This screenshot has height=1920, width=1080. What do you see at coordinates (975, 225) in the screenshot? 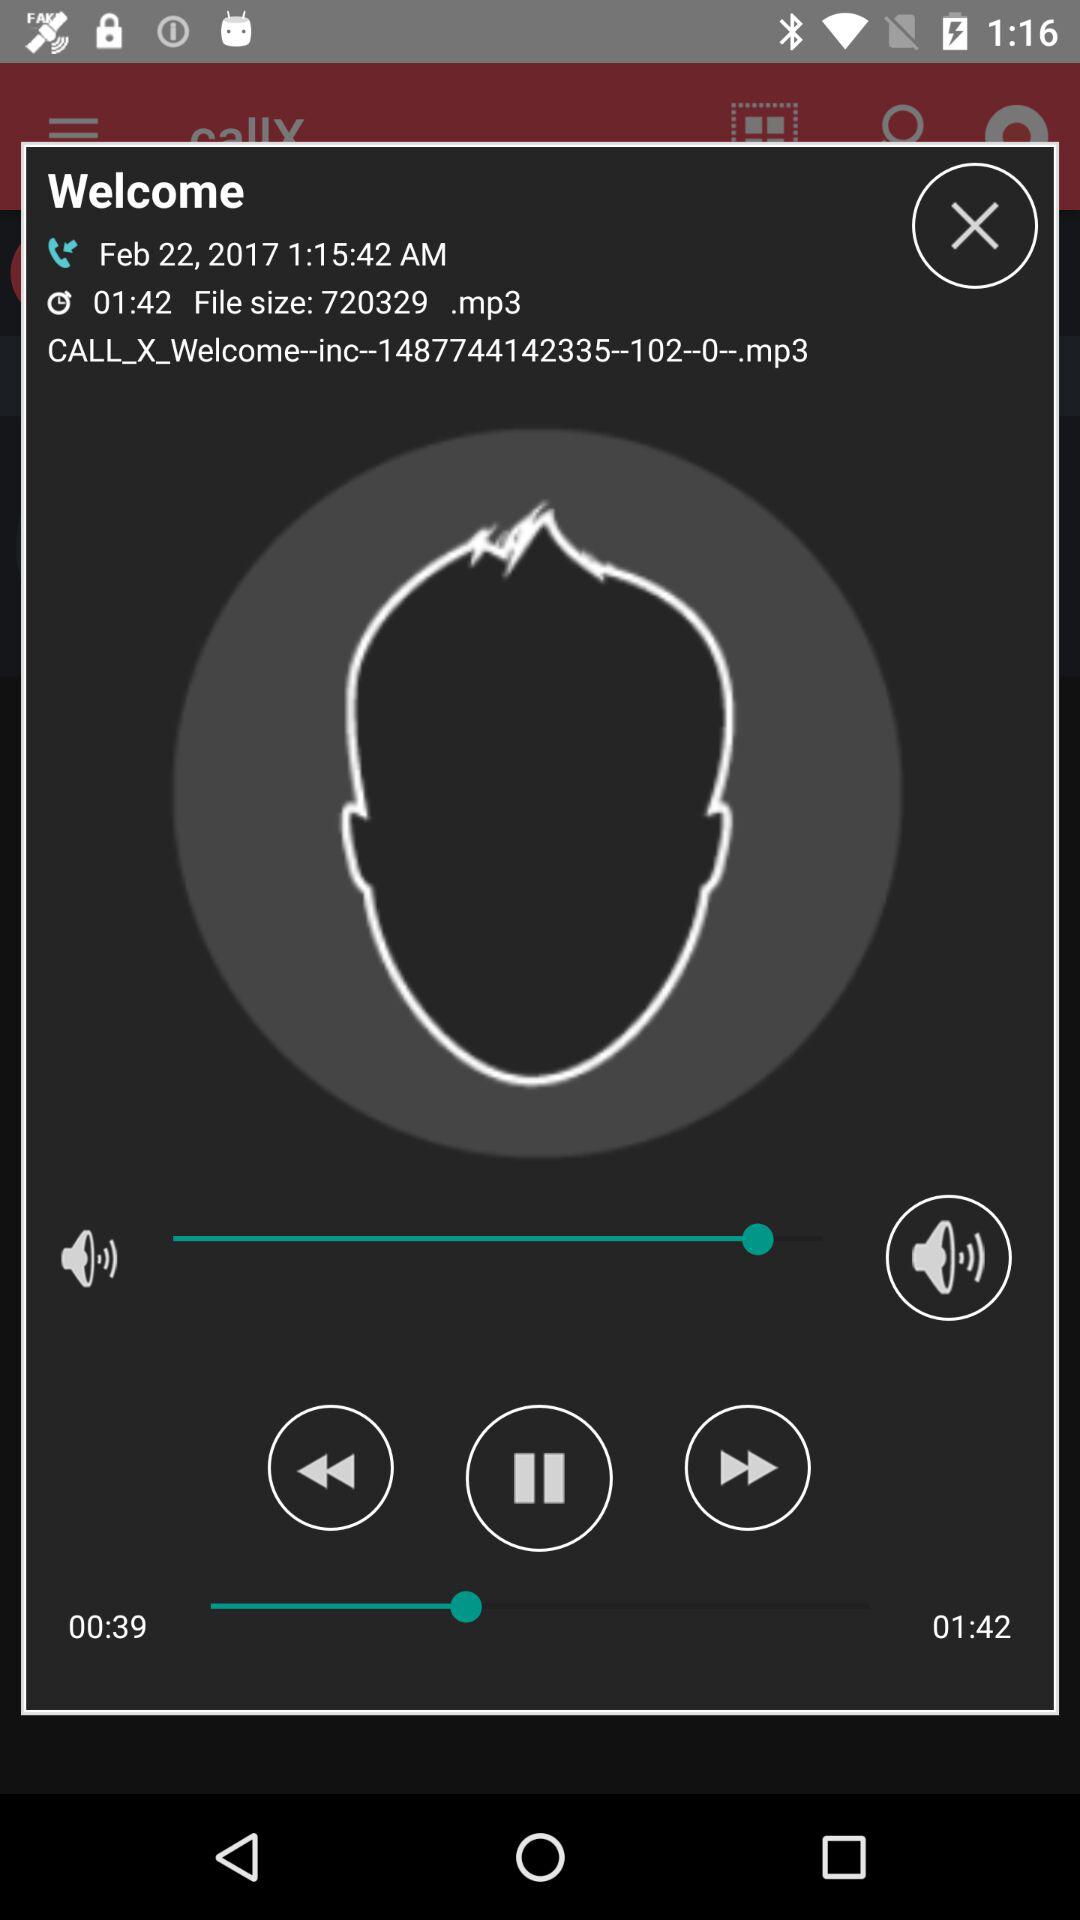
I see `tap the item at the top right corner` at bounding box center [975, 225].